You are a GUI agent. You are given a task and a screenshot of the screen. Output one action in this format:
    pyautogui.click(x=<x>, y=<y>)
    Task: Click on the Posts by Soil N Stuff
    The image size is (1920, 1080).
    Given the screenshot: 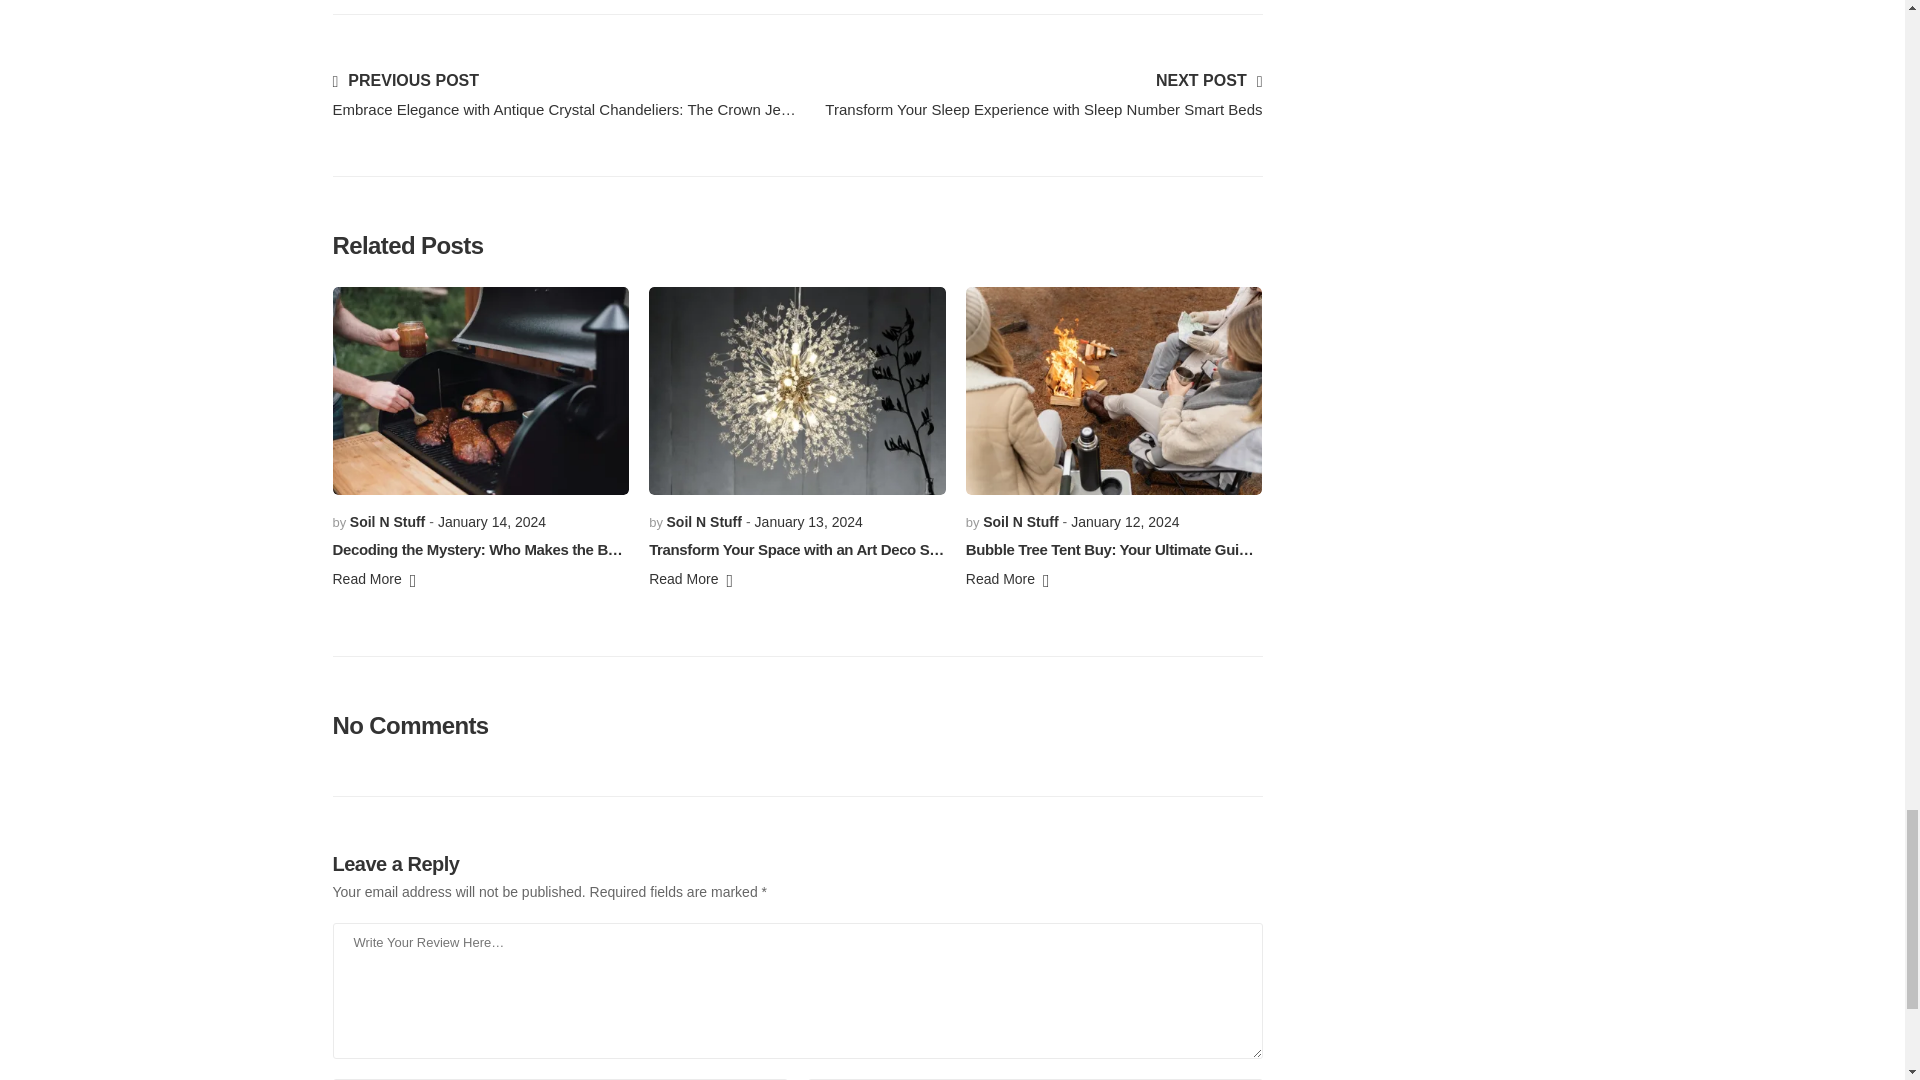 What is the action you would take?
    pyautogui.click(x=1020, y=522)
    